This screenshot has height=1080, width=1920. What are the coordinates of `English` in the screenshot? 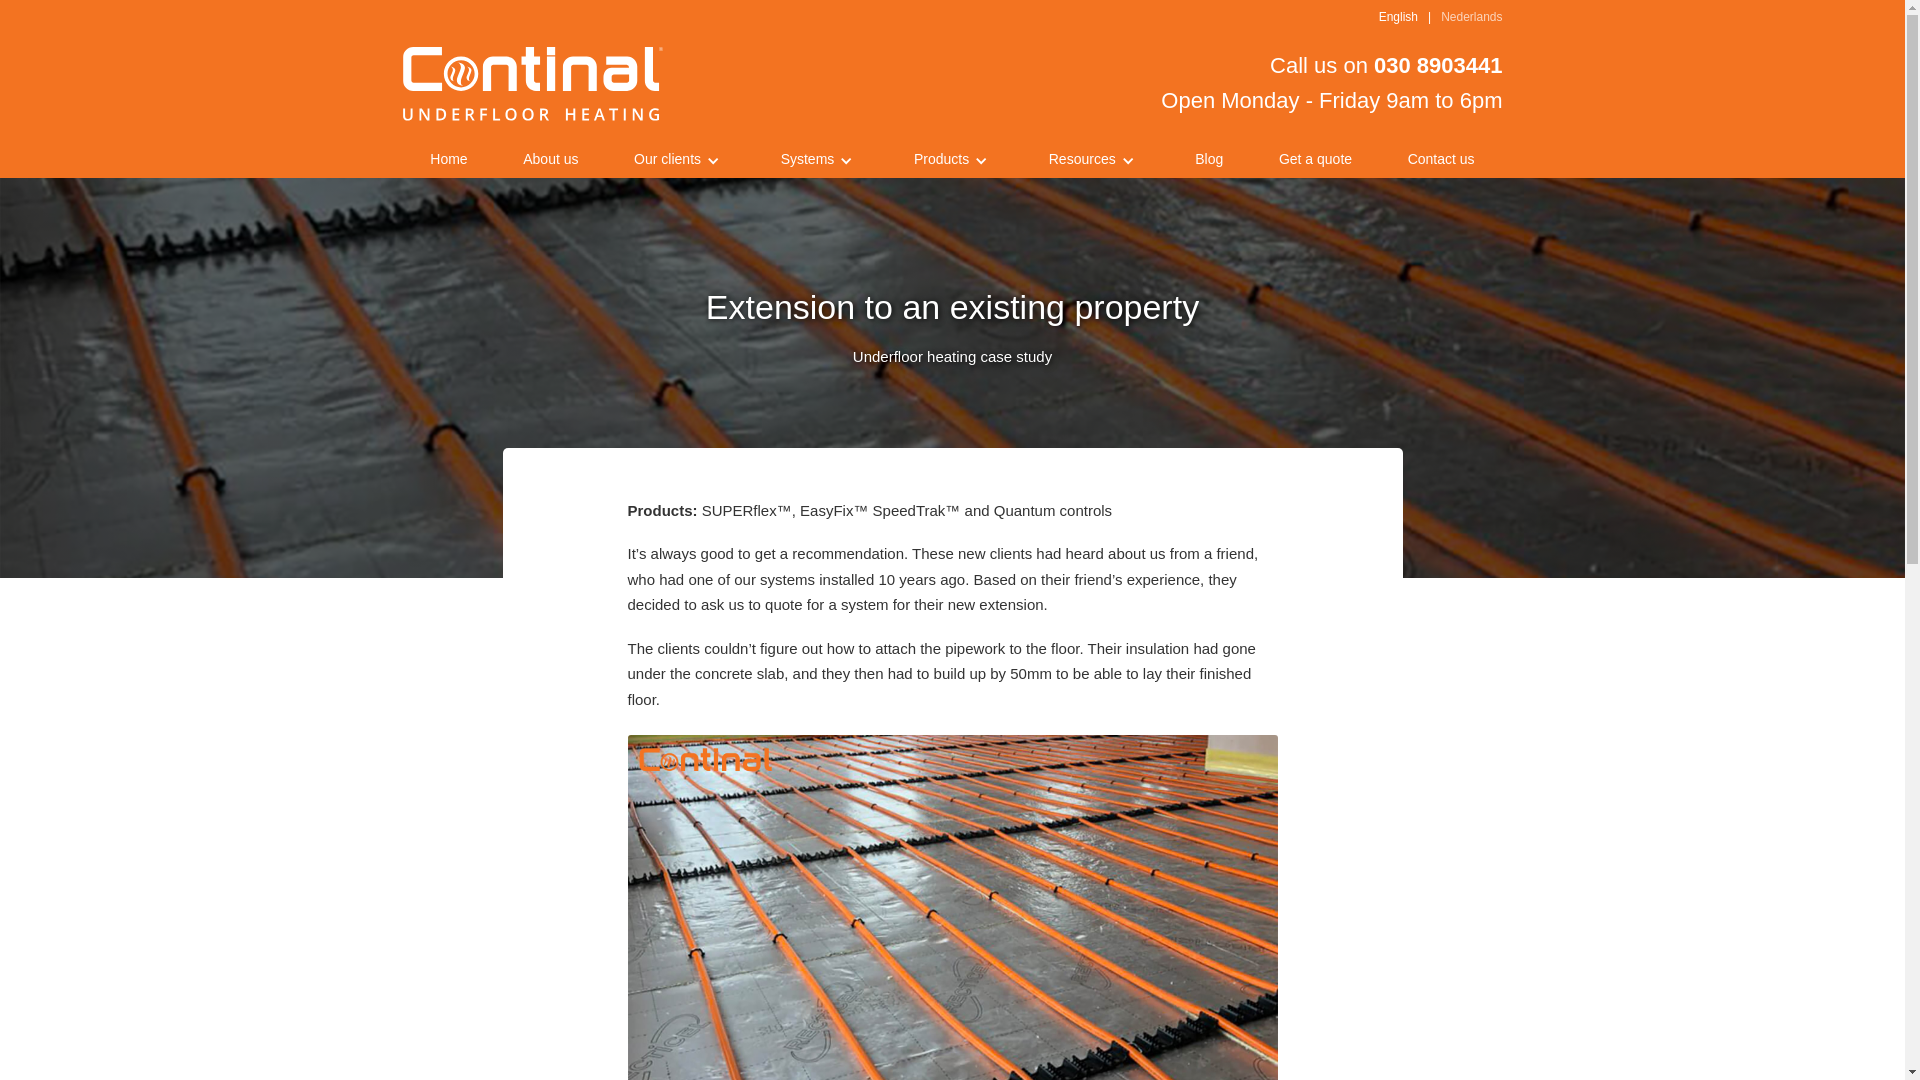 It's located at (1209, 160).